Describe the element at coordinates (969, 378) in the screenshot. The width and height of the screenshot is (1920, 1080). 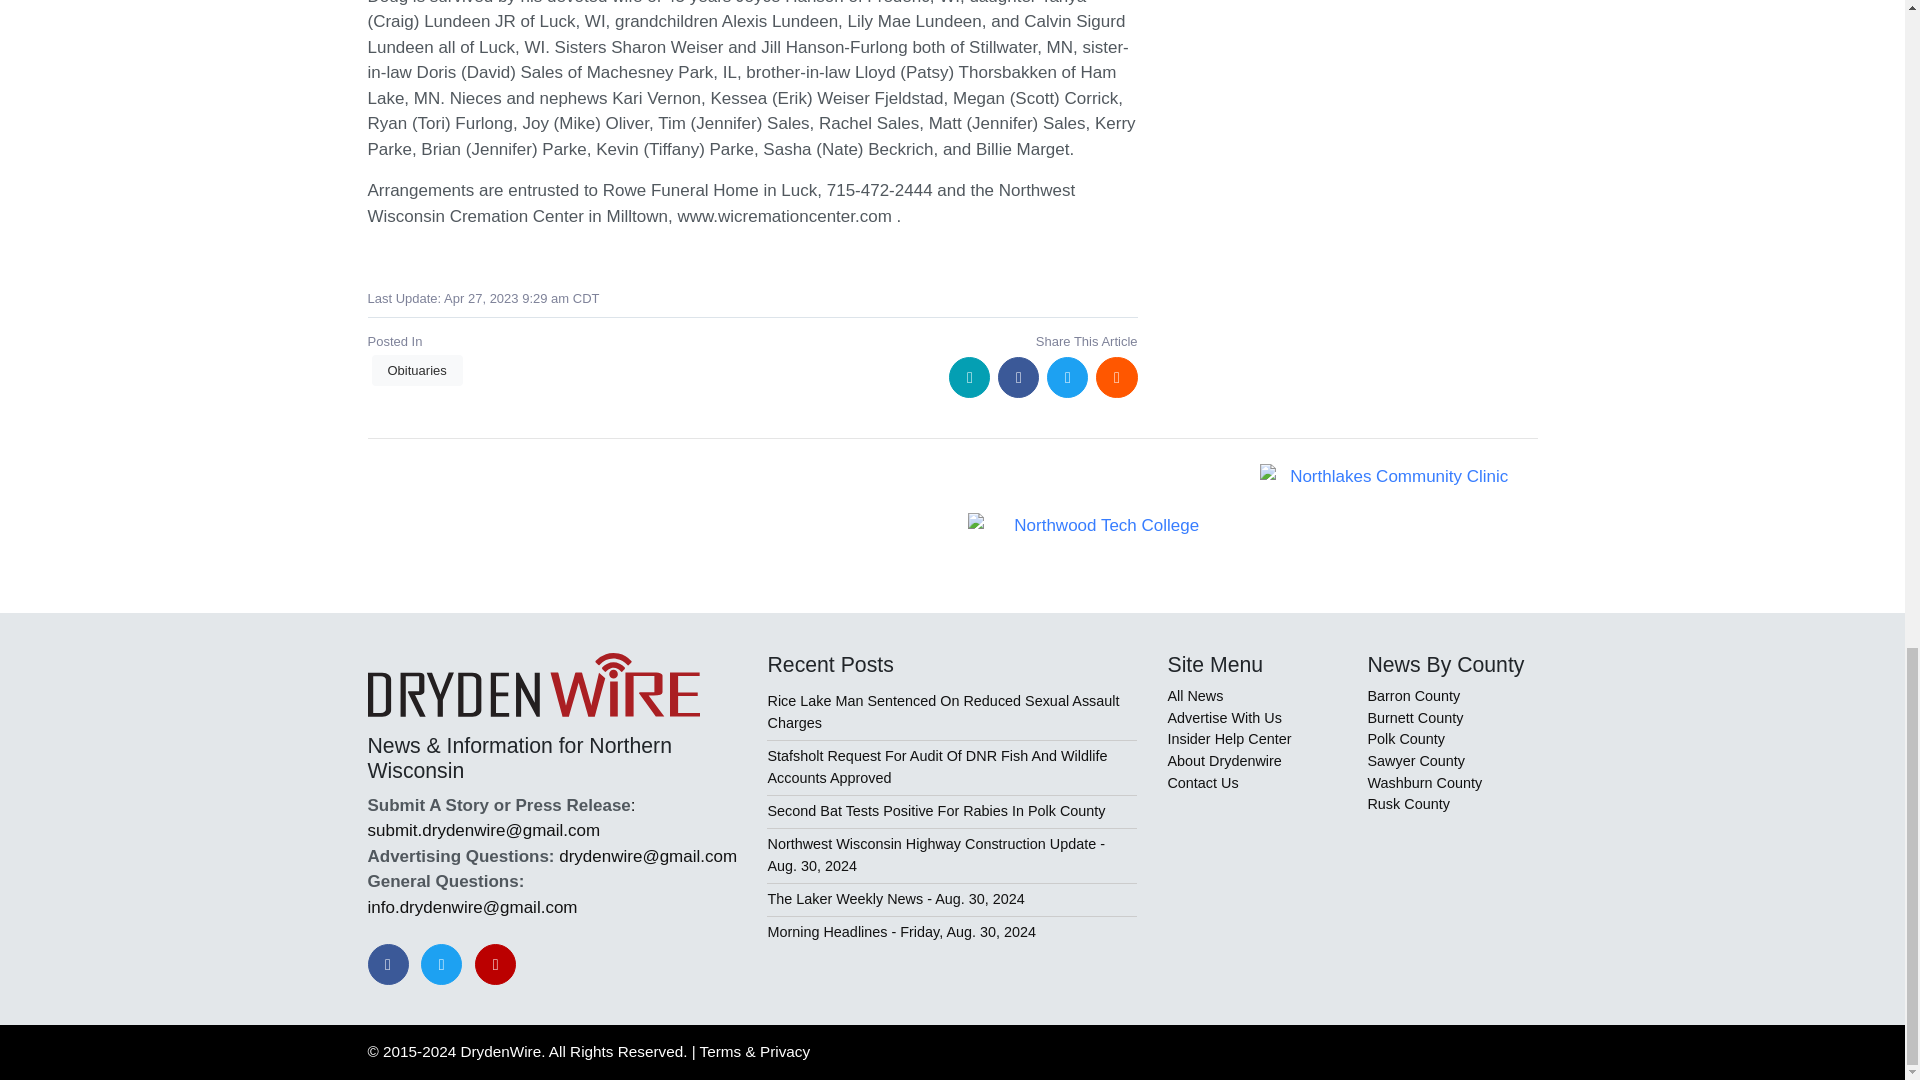
I see `email` at that location.